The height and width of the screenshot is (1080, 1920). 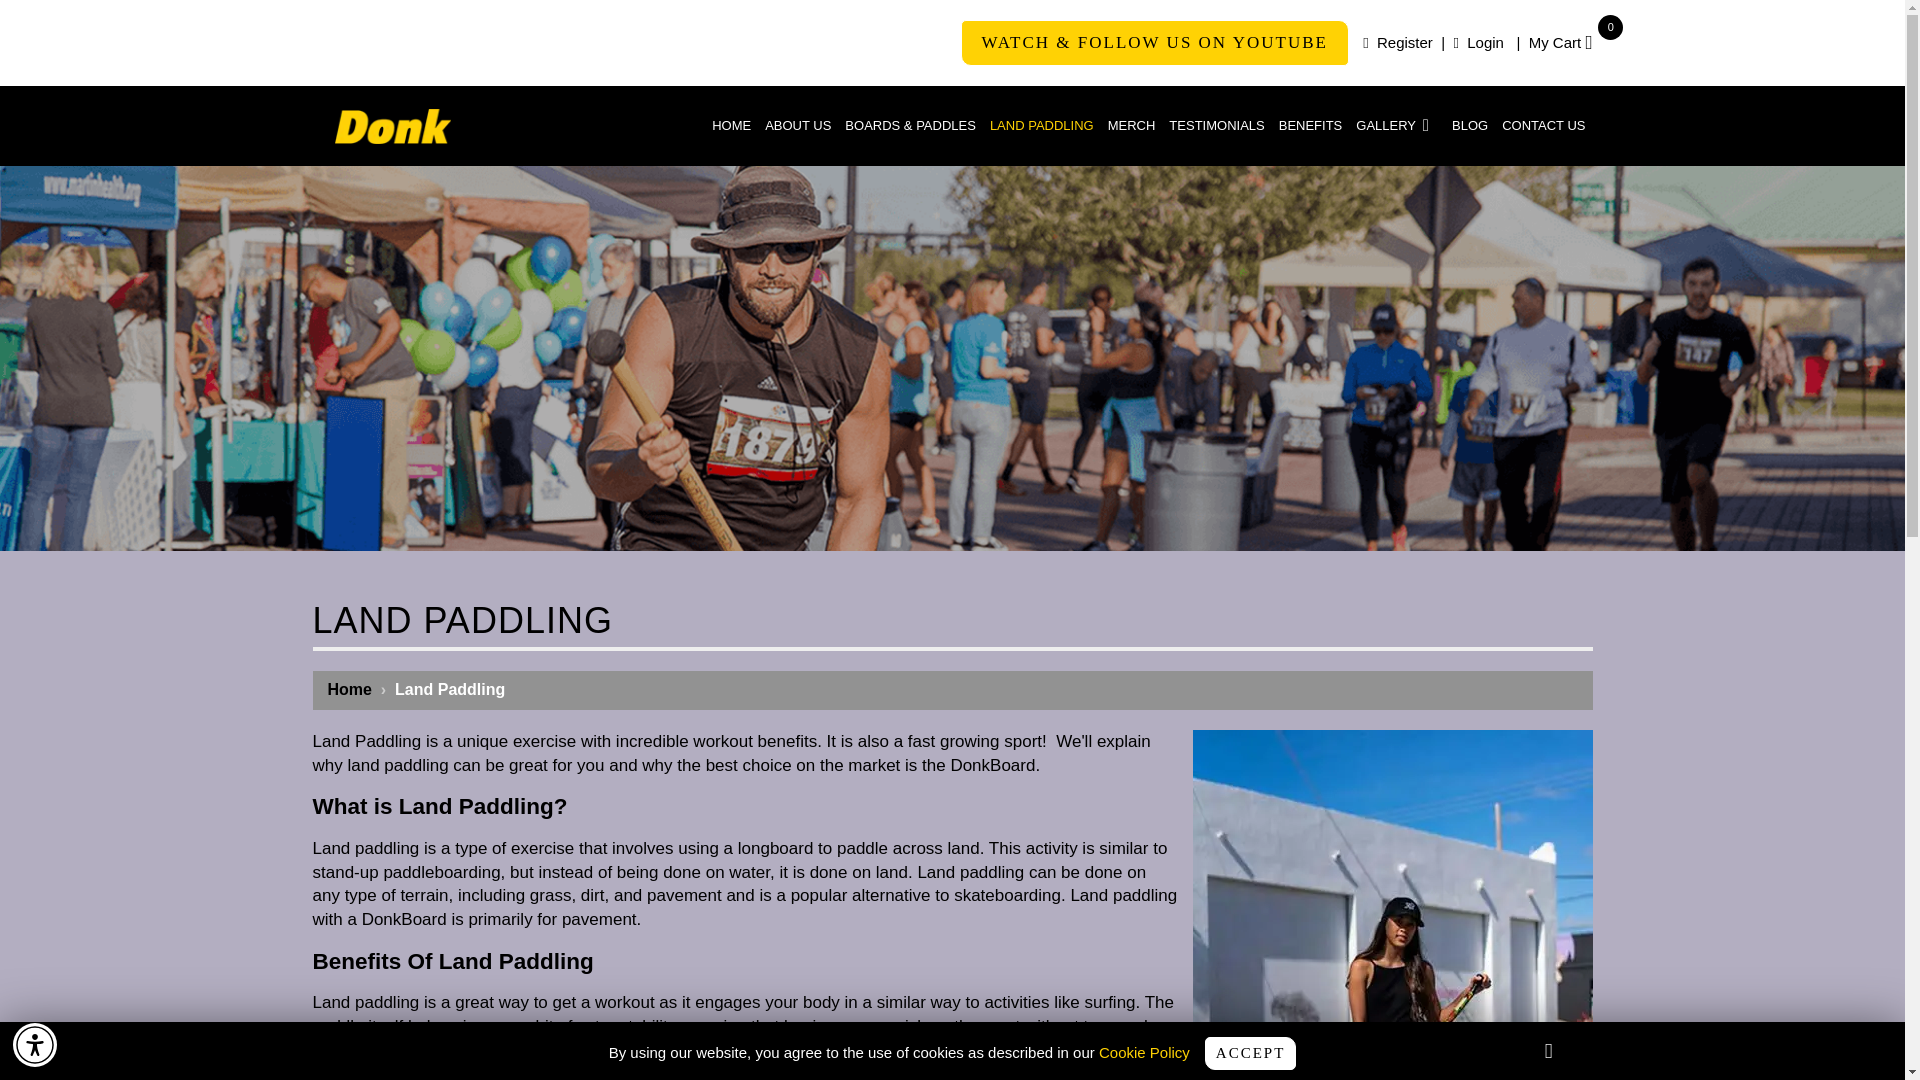 I want to click on Accessibility Menu, so click(x=1470, y=126).